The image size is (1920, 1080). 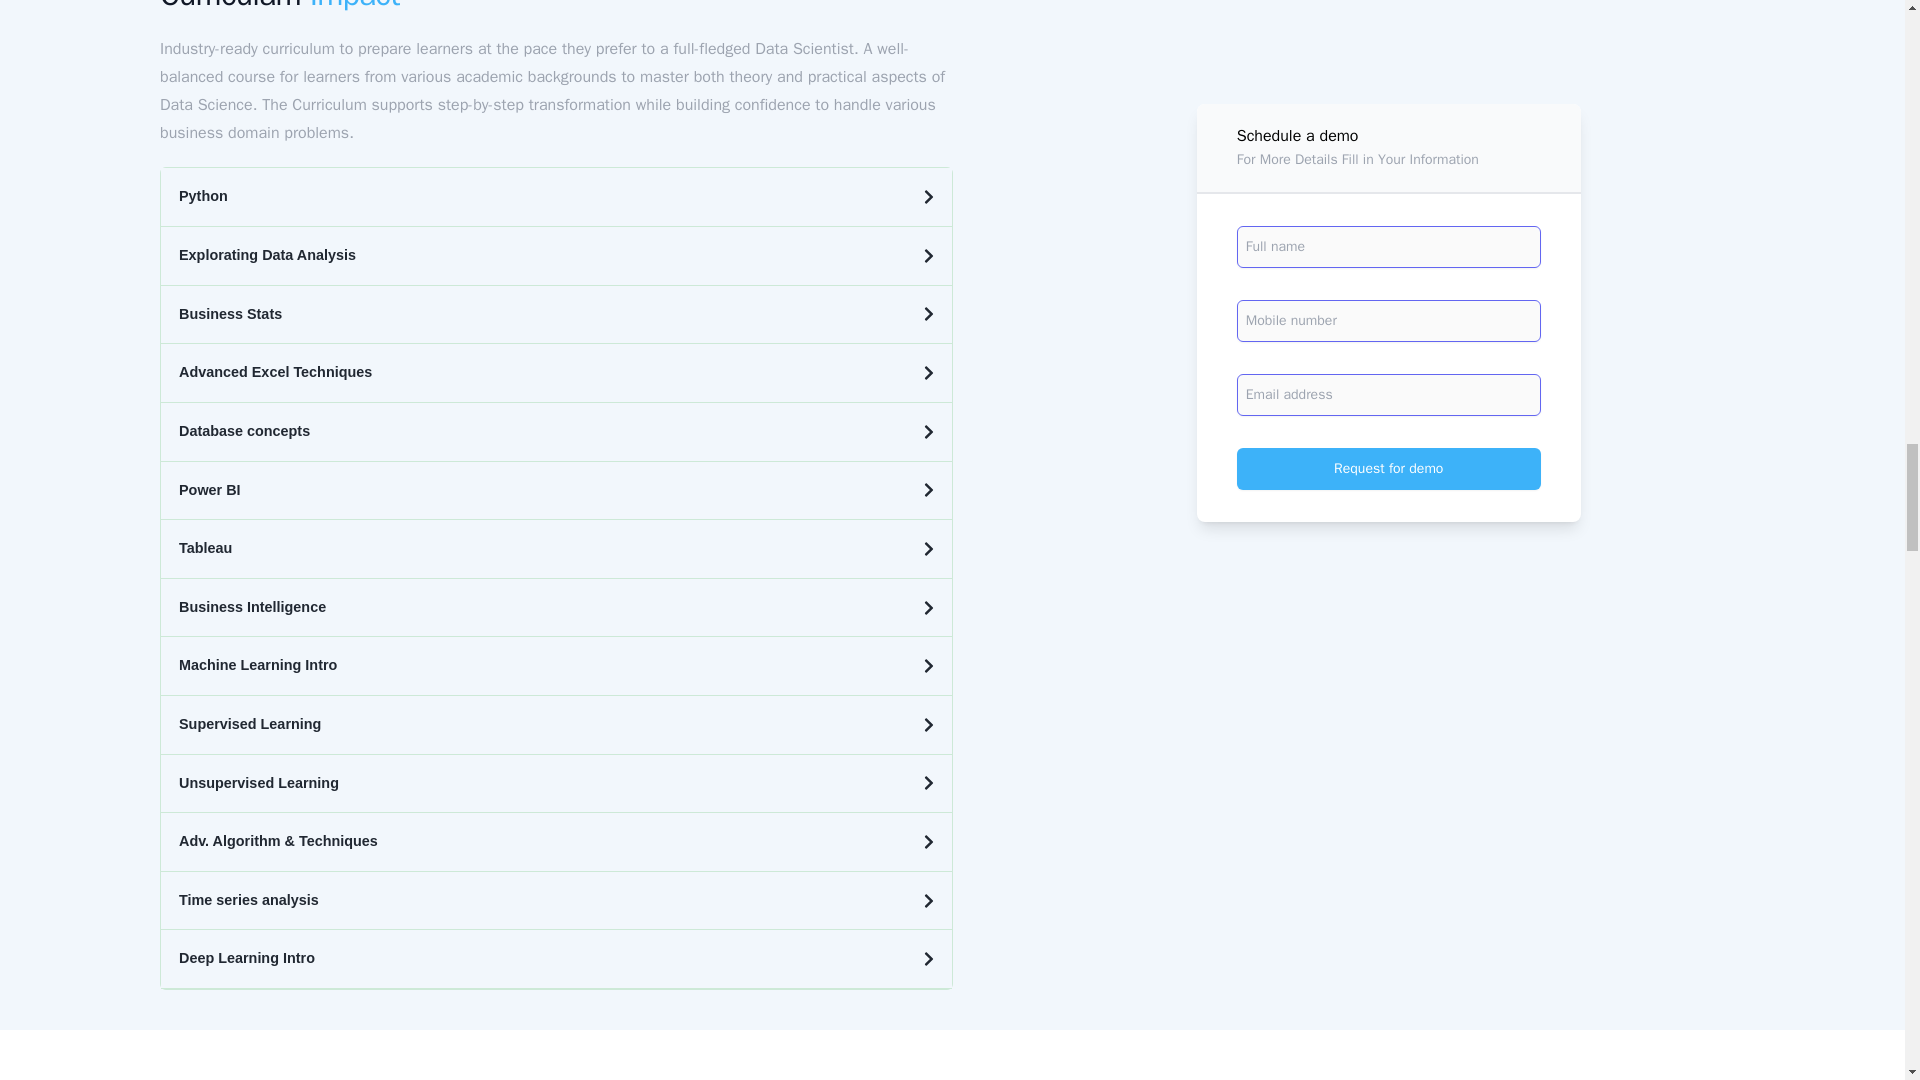 I want to click on Deep Learning Intro, so click(x=556, y=959).